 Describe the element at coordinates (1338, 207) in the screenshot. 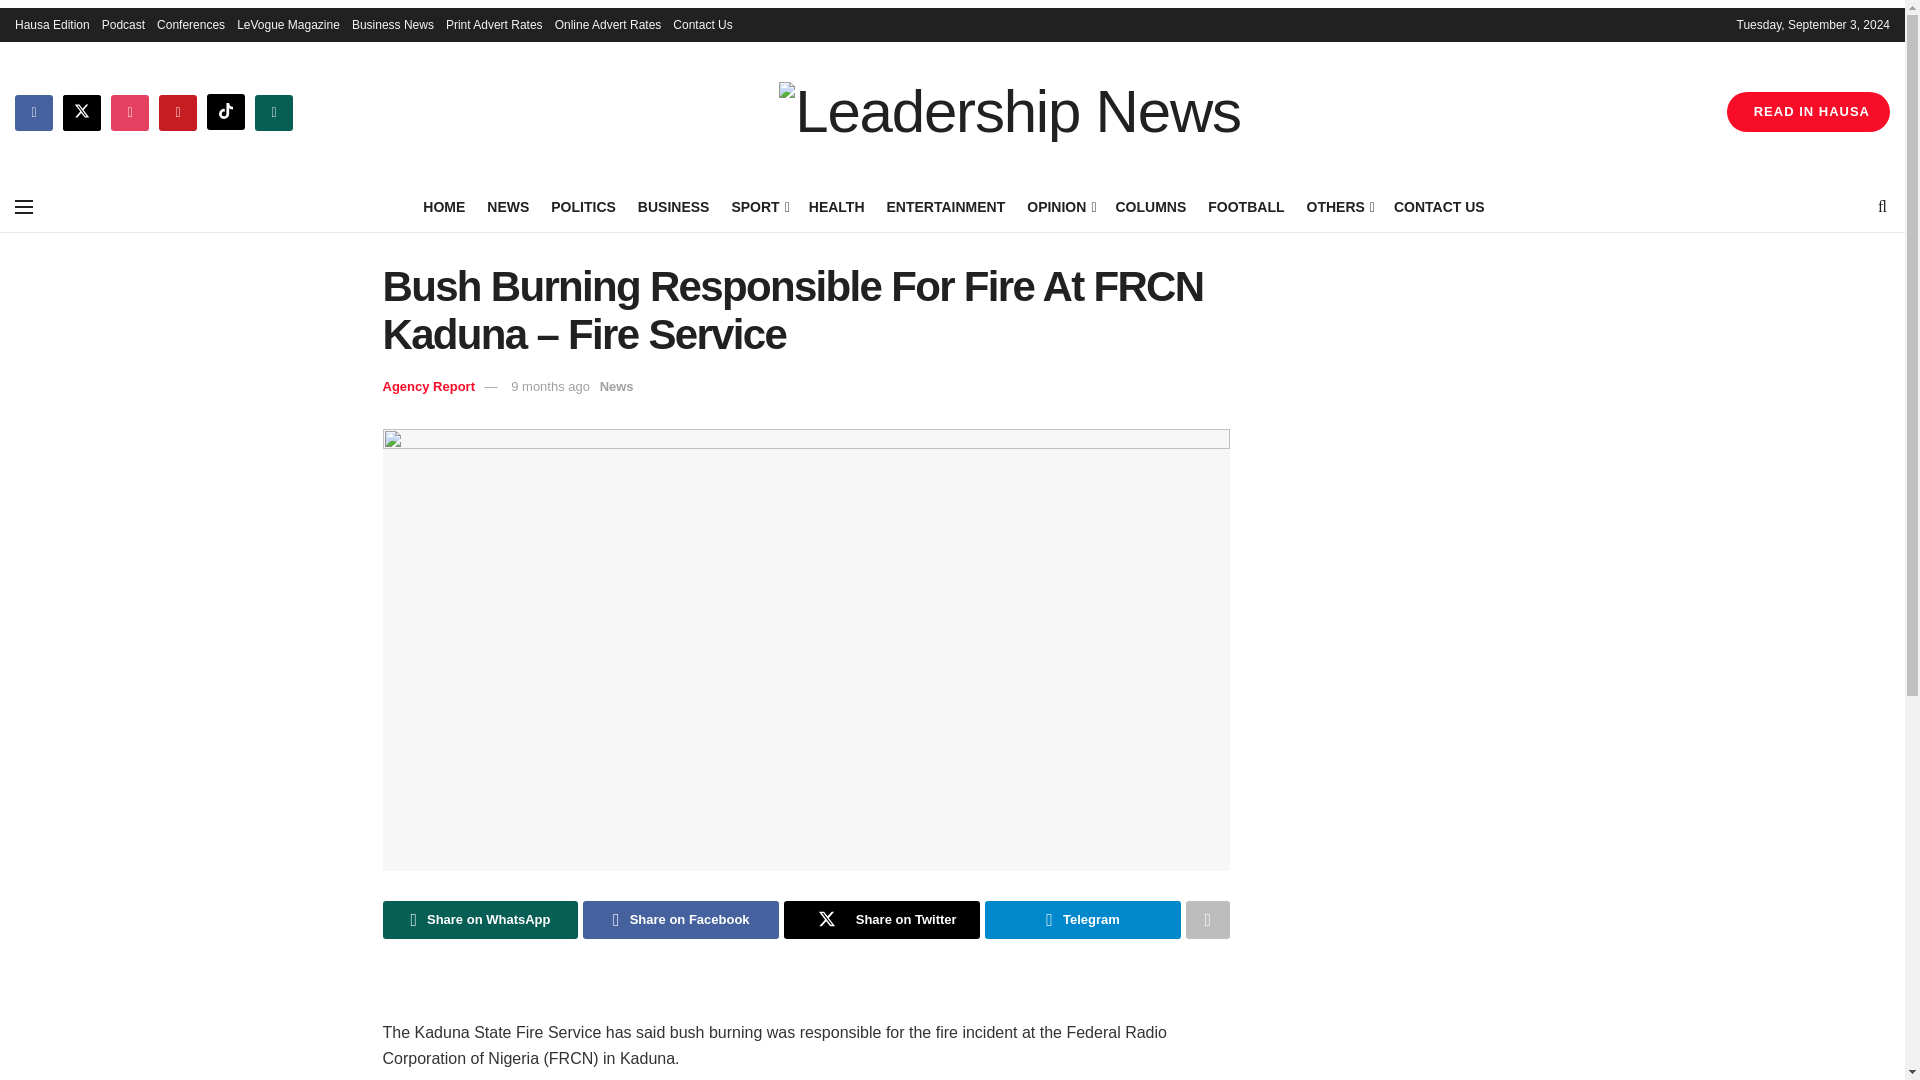

I see `OTHERS` at that location.